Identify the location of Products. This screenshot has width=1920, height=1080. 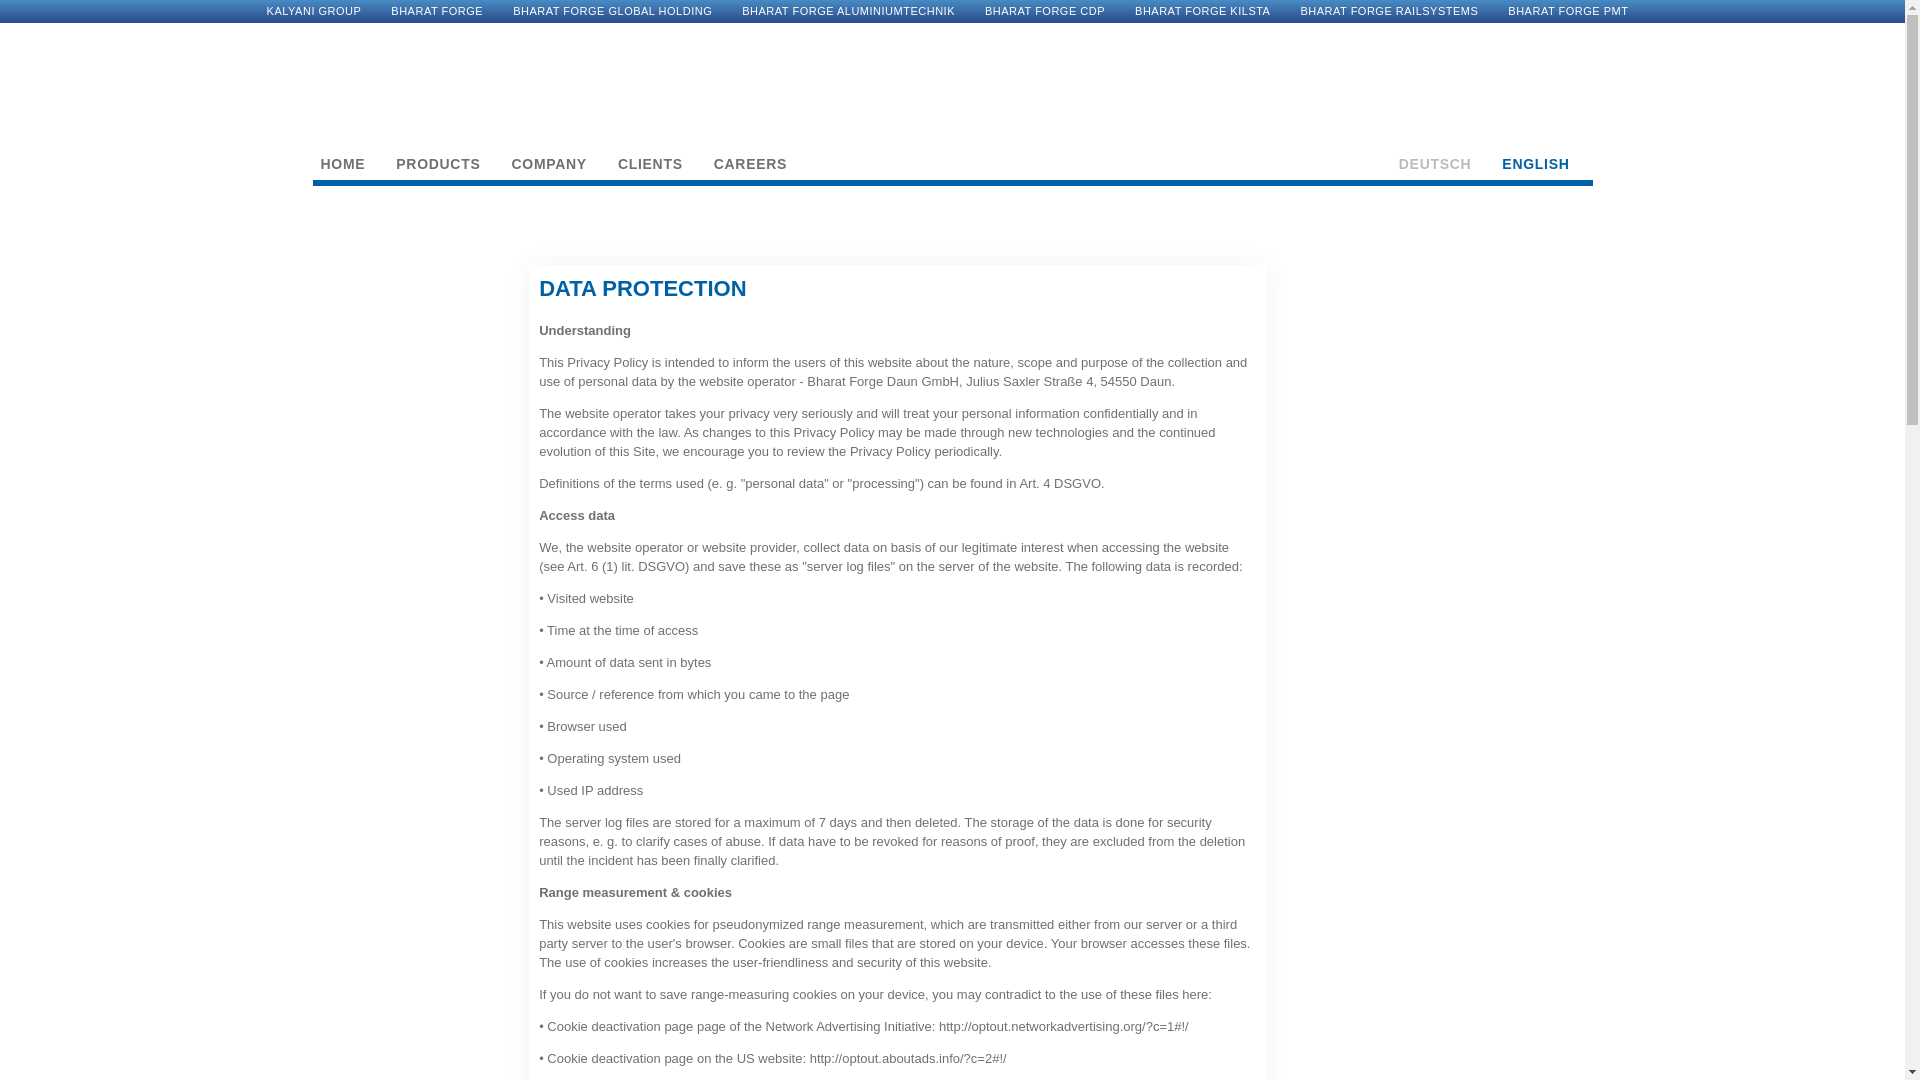
(437, 164).